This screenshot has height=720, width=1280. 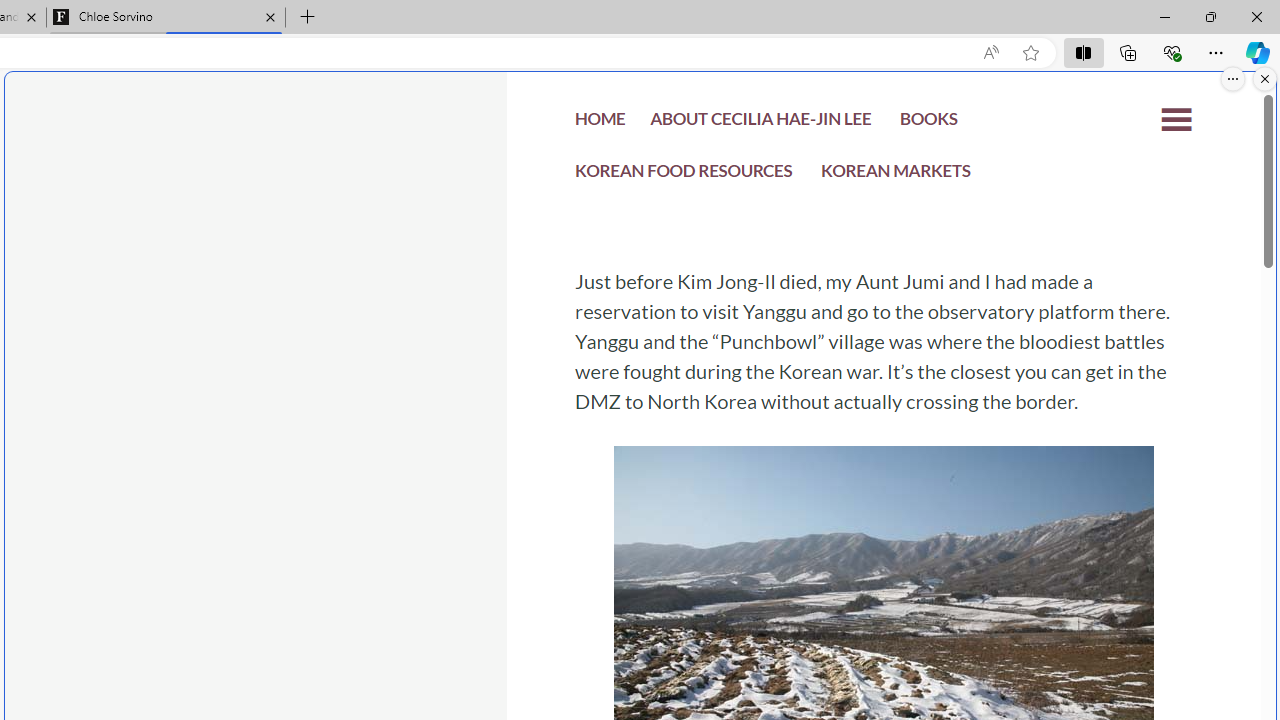 I want to click on KOREAN FOOD RESOURCES, so click(x=684, y=176).